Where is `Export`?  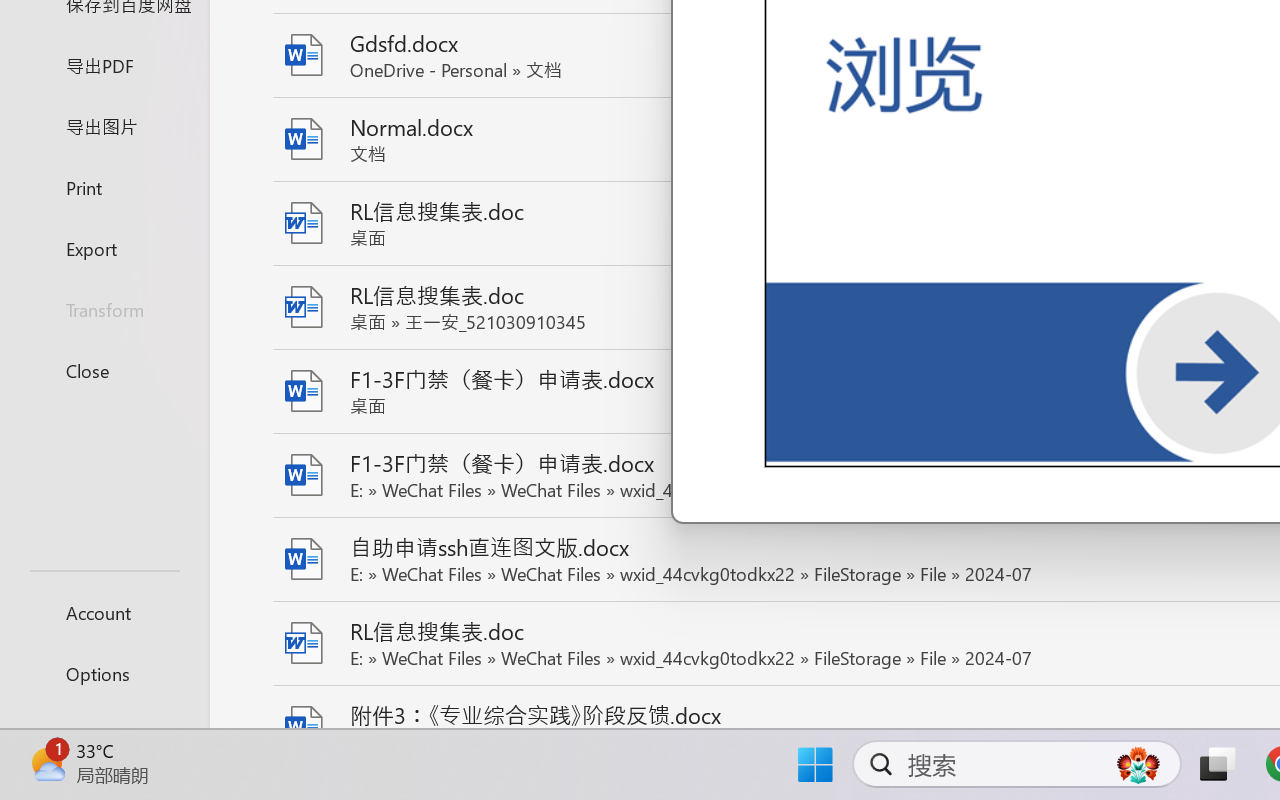 Export is located at coordinates (104, 248).